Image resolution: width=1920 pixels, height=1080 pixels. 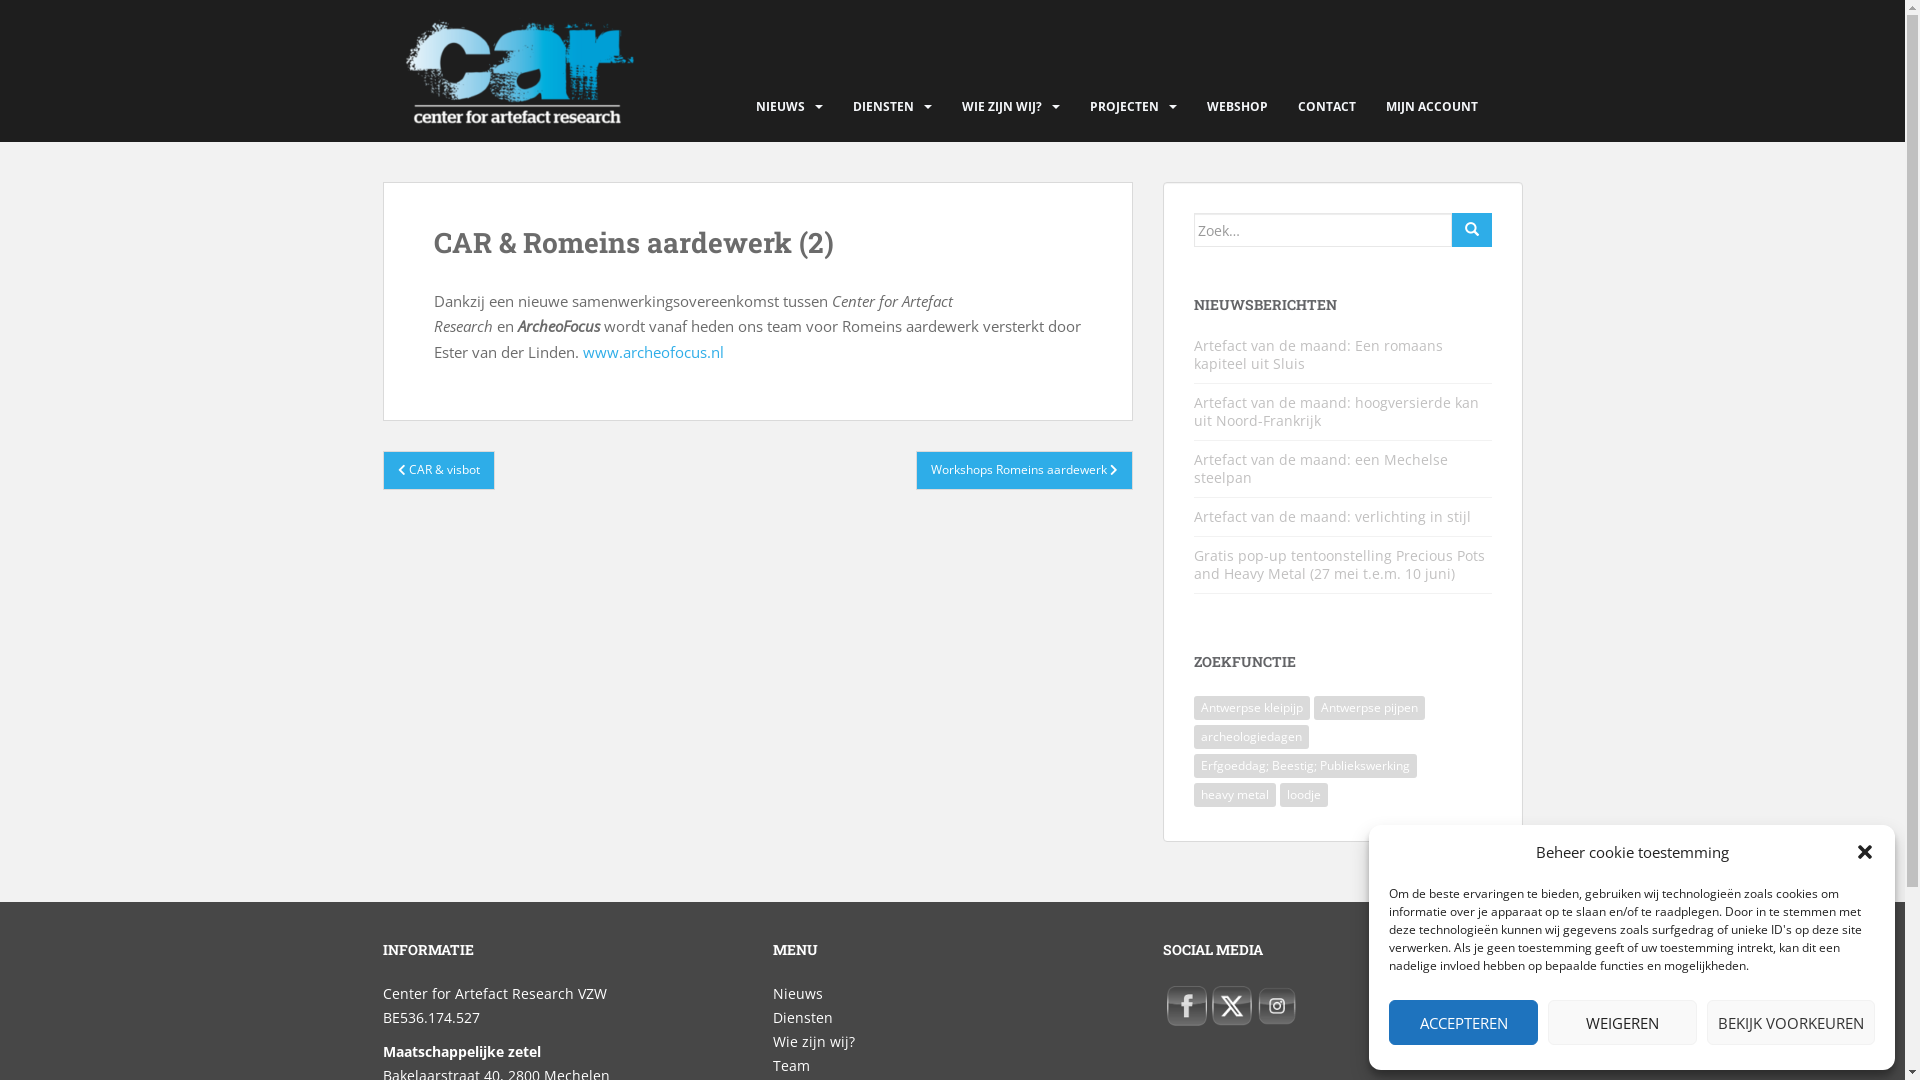 What do you see at coordinates (813, 1042) in the screenshot?
I see `Wie zijn wij?` at bounding box center [813, 1042].